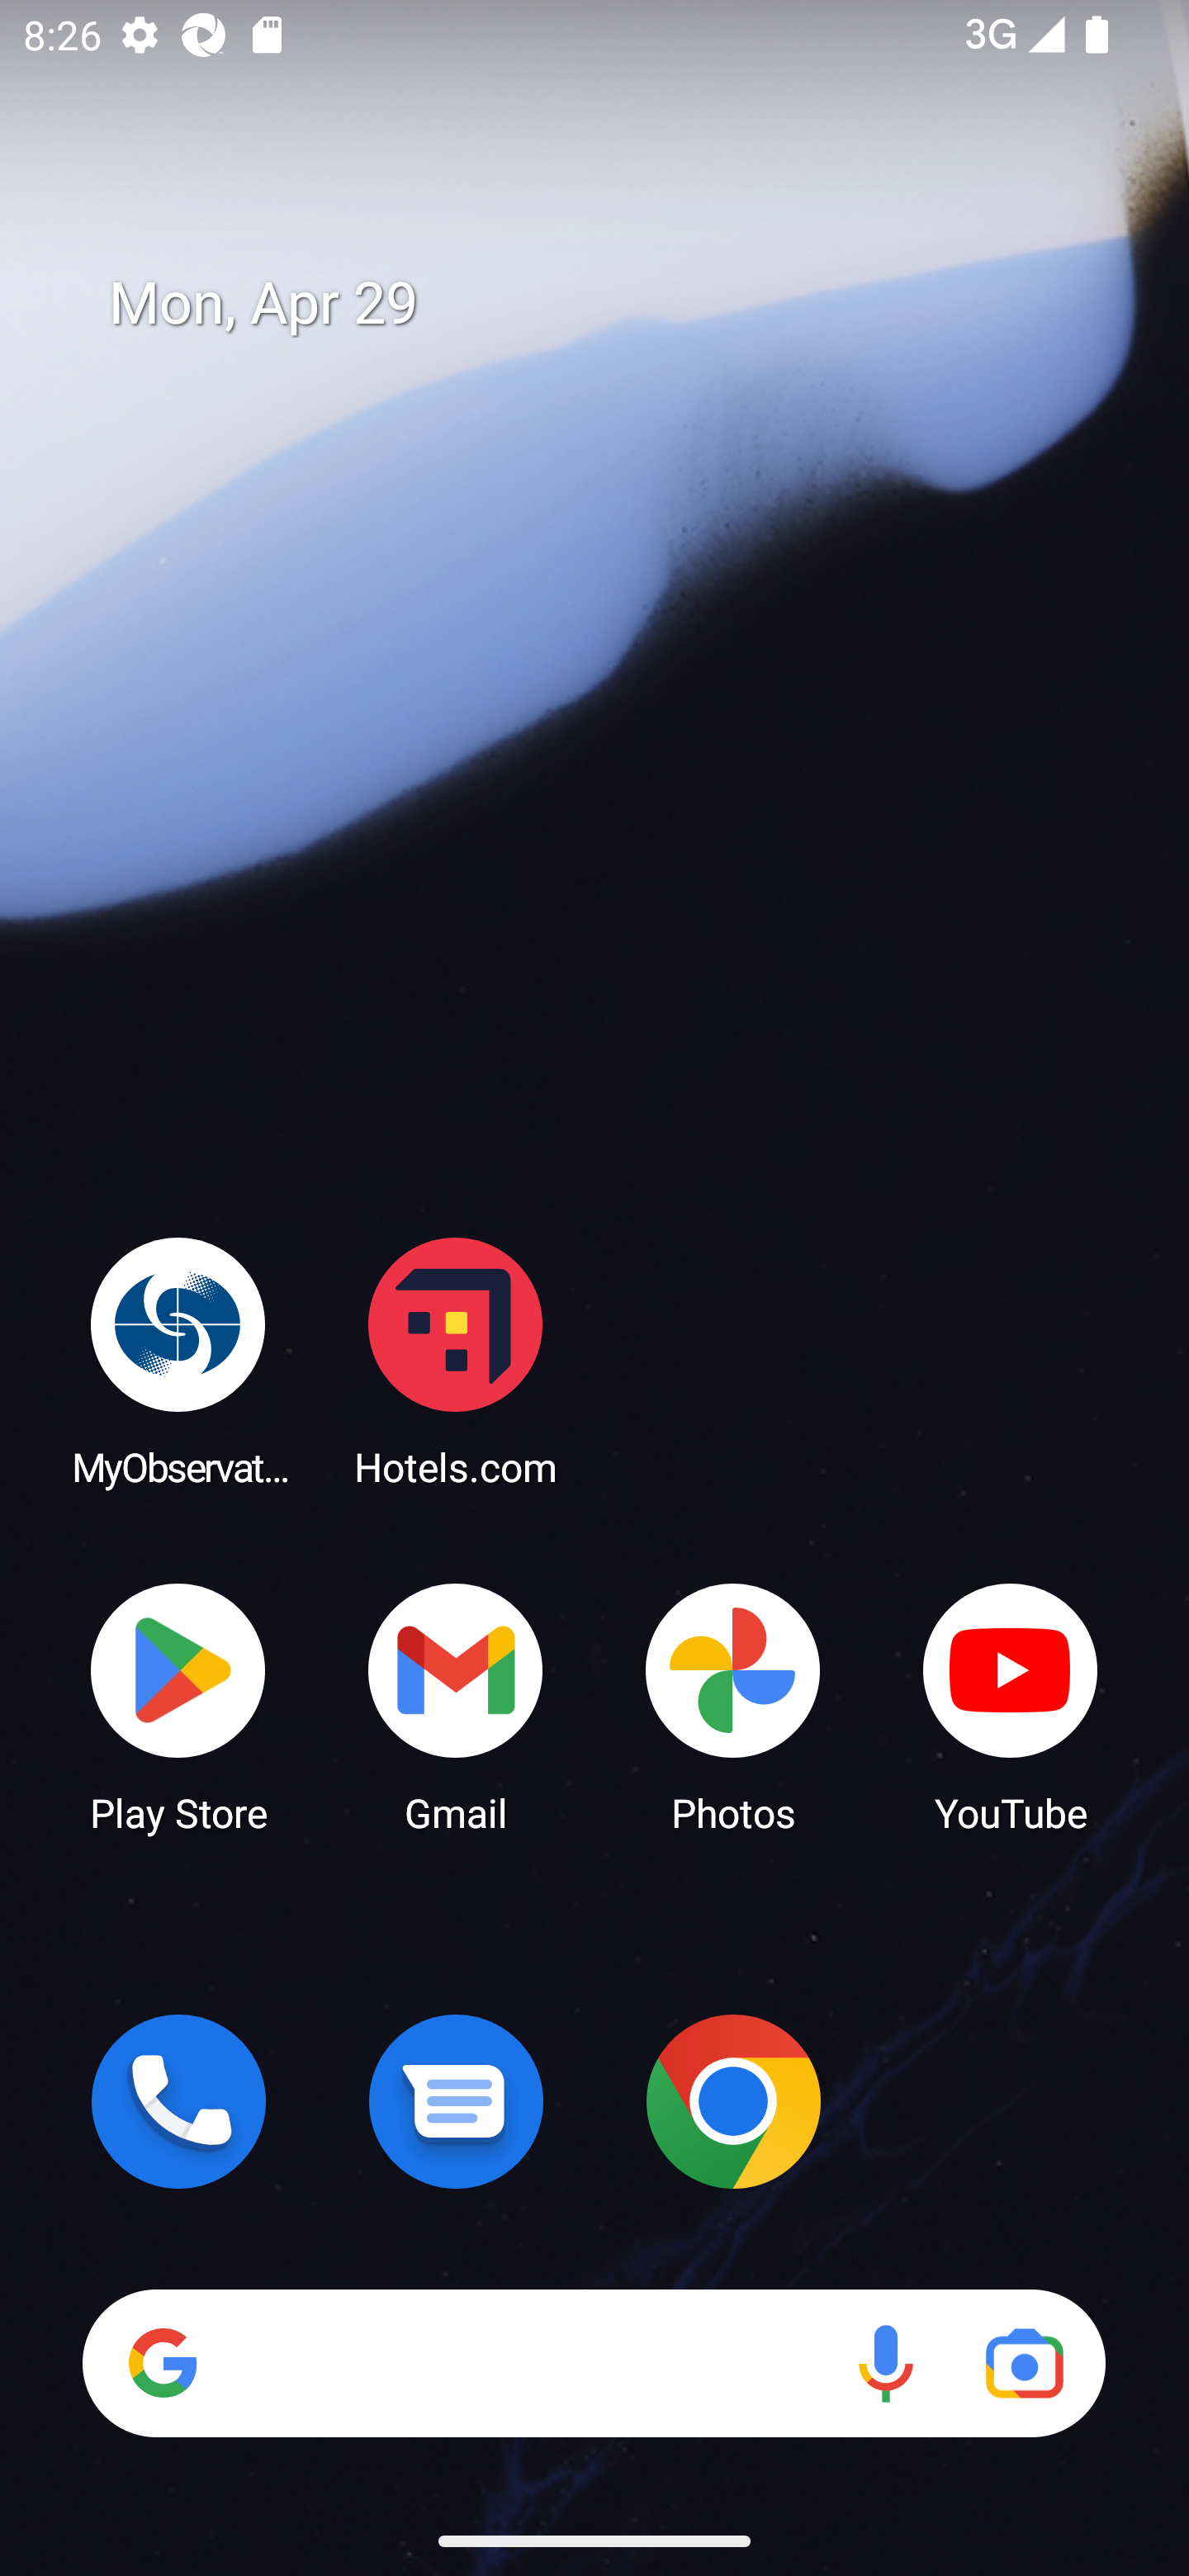 This screenshot has height=2576, width=1189. I want to click on Mon, Apr 29, so click(618, 304).